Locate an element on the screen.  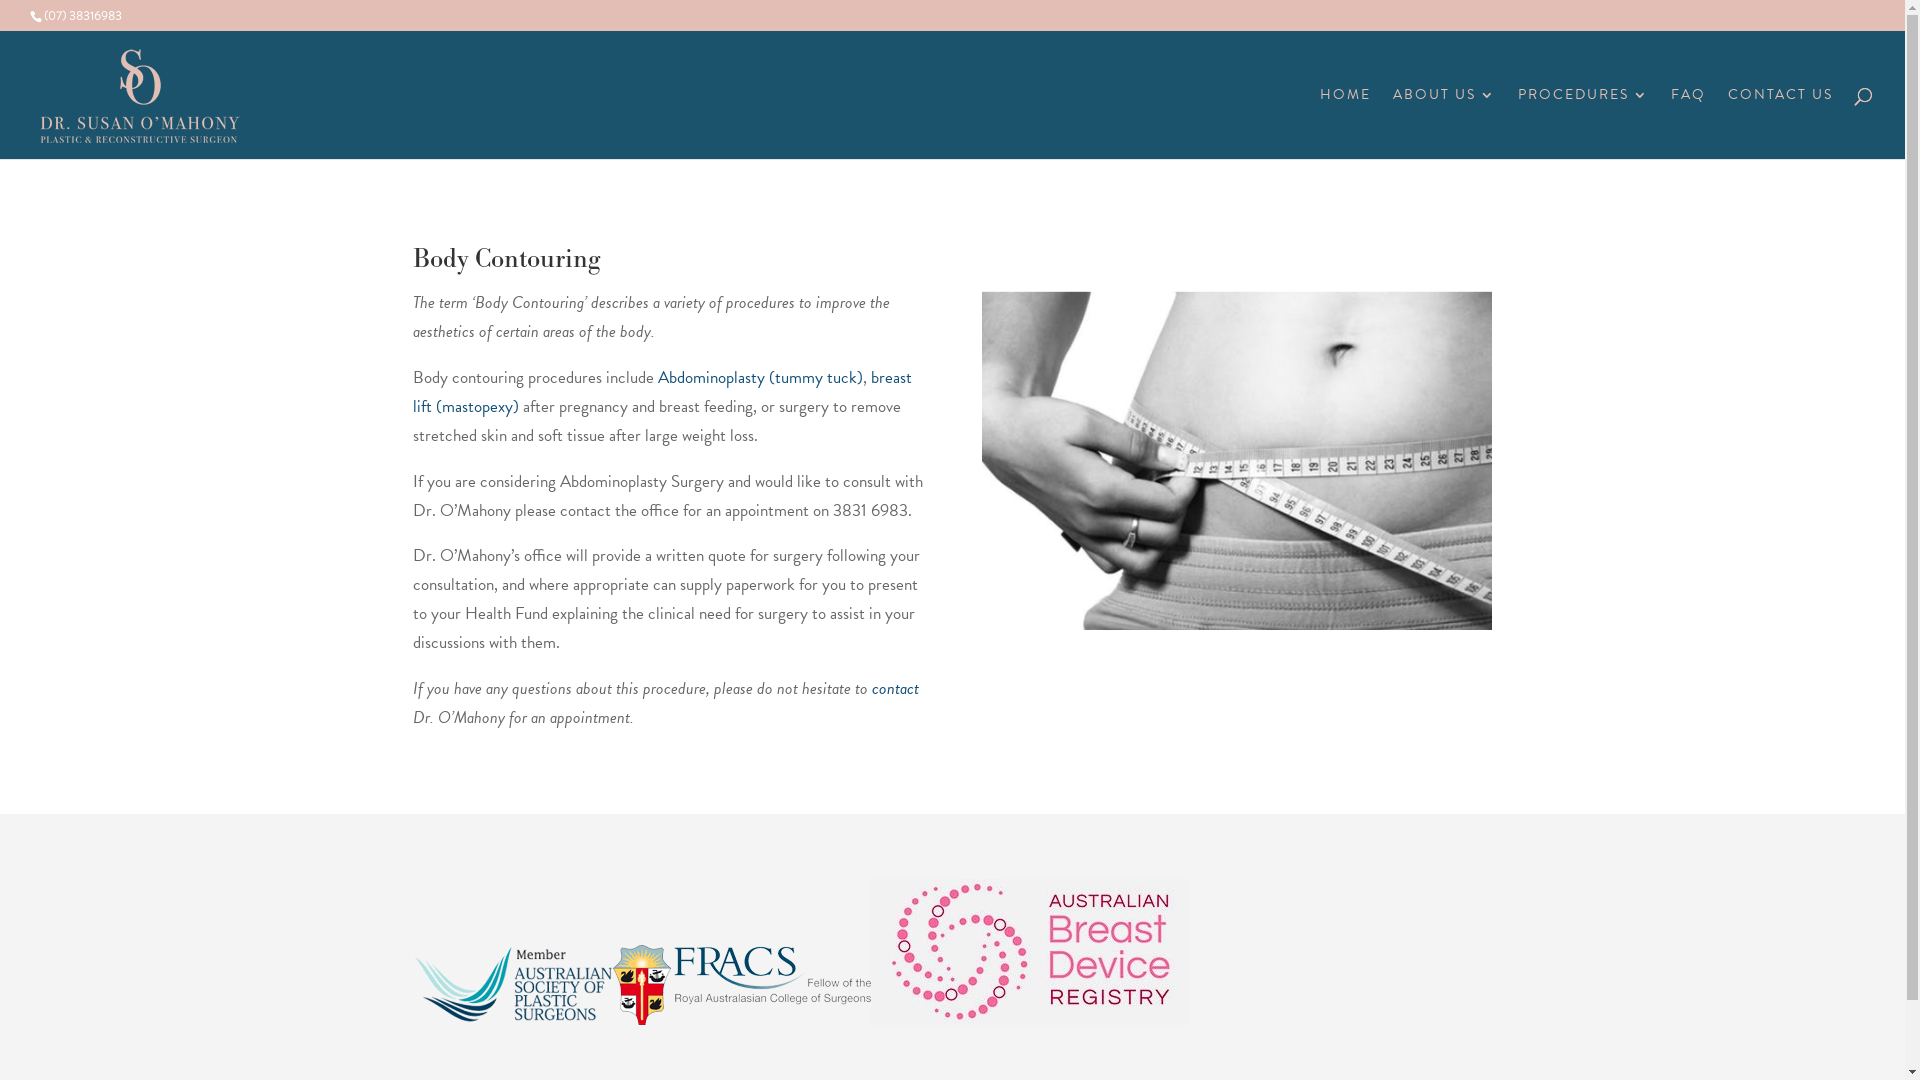
ABOUT US is located at coordinates (1444, 124).